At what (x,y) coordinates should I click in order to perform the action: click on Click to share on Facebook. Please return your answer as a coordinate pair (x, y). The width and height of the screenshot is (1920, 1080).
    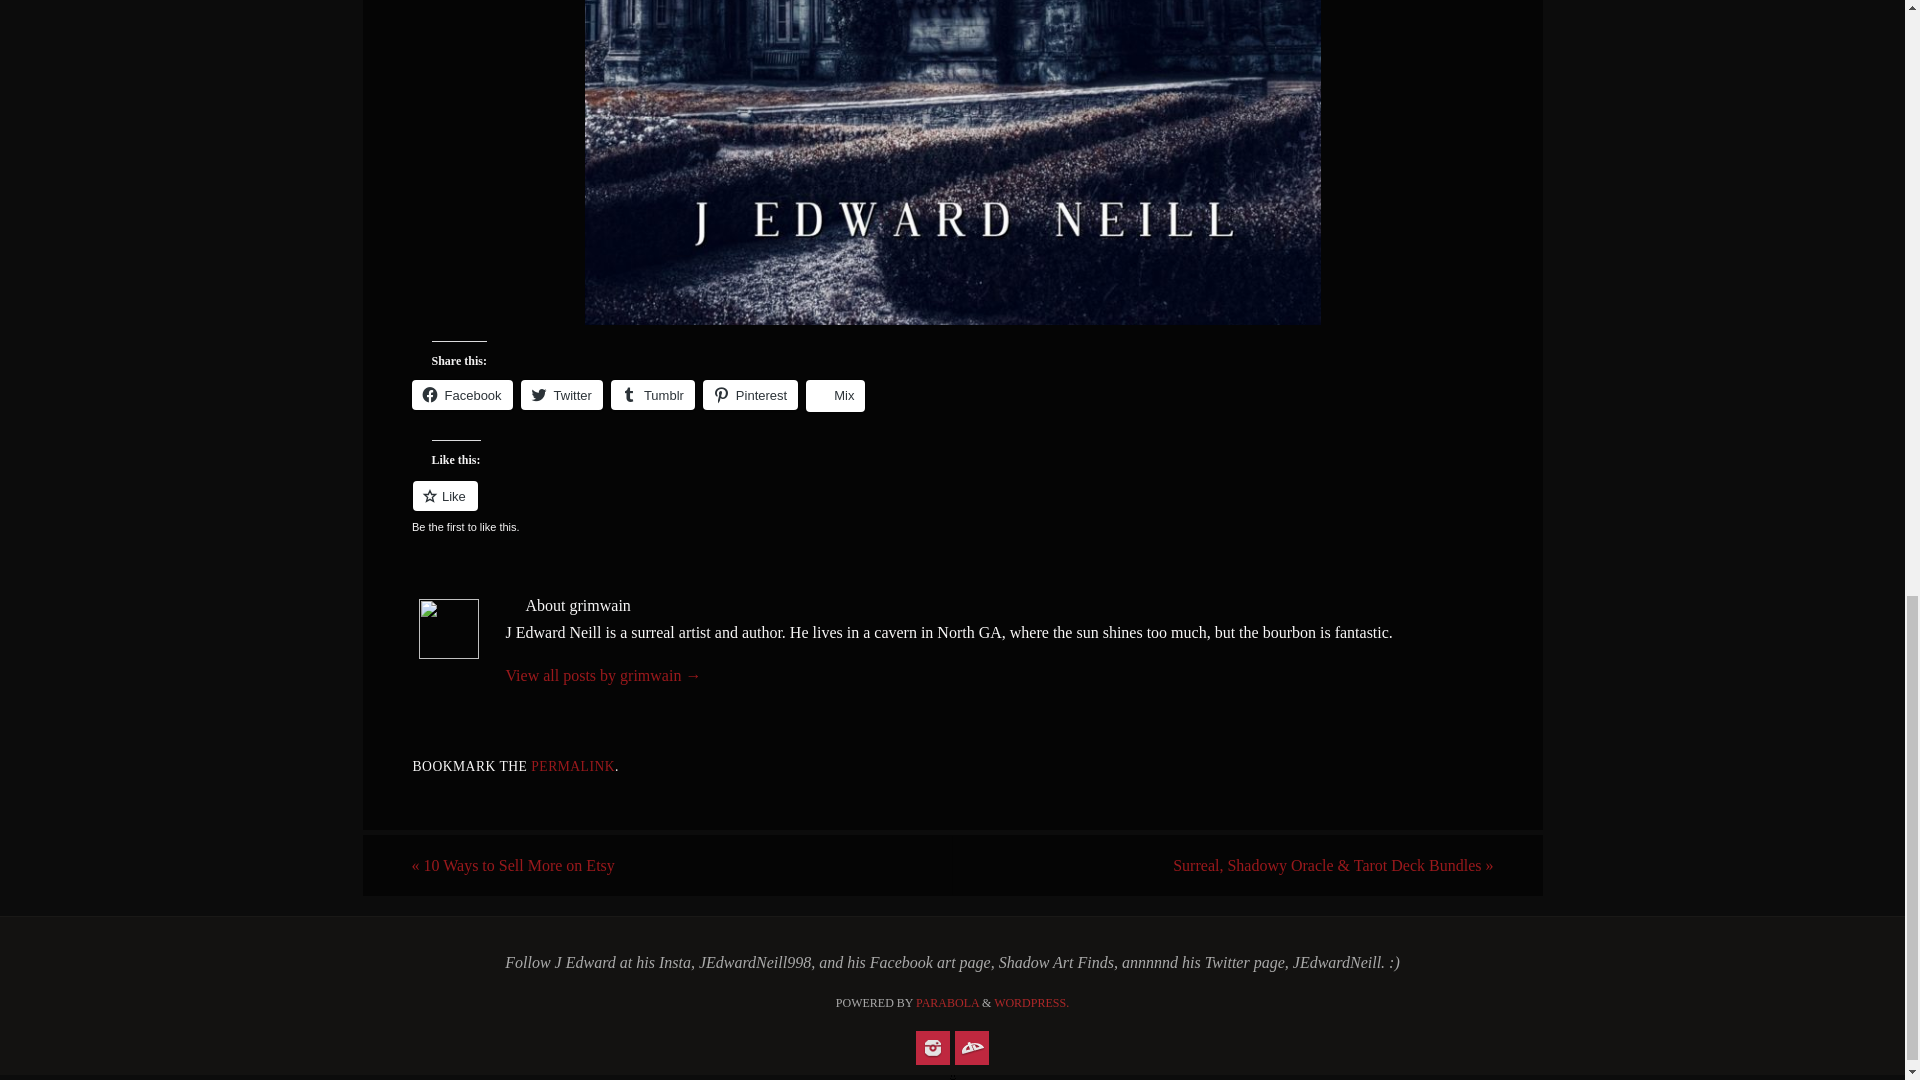
    Looking at the image, I should click on (462, 395).